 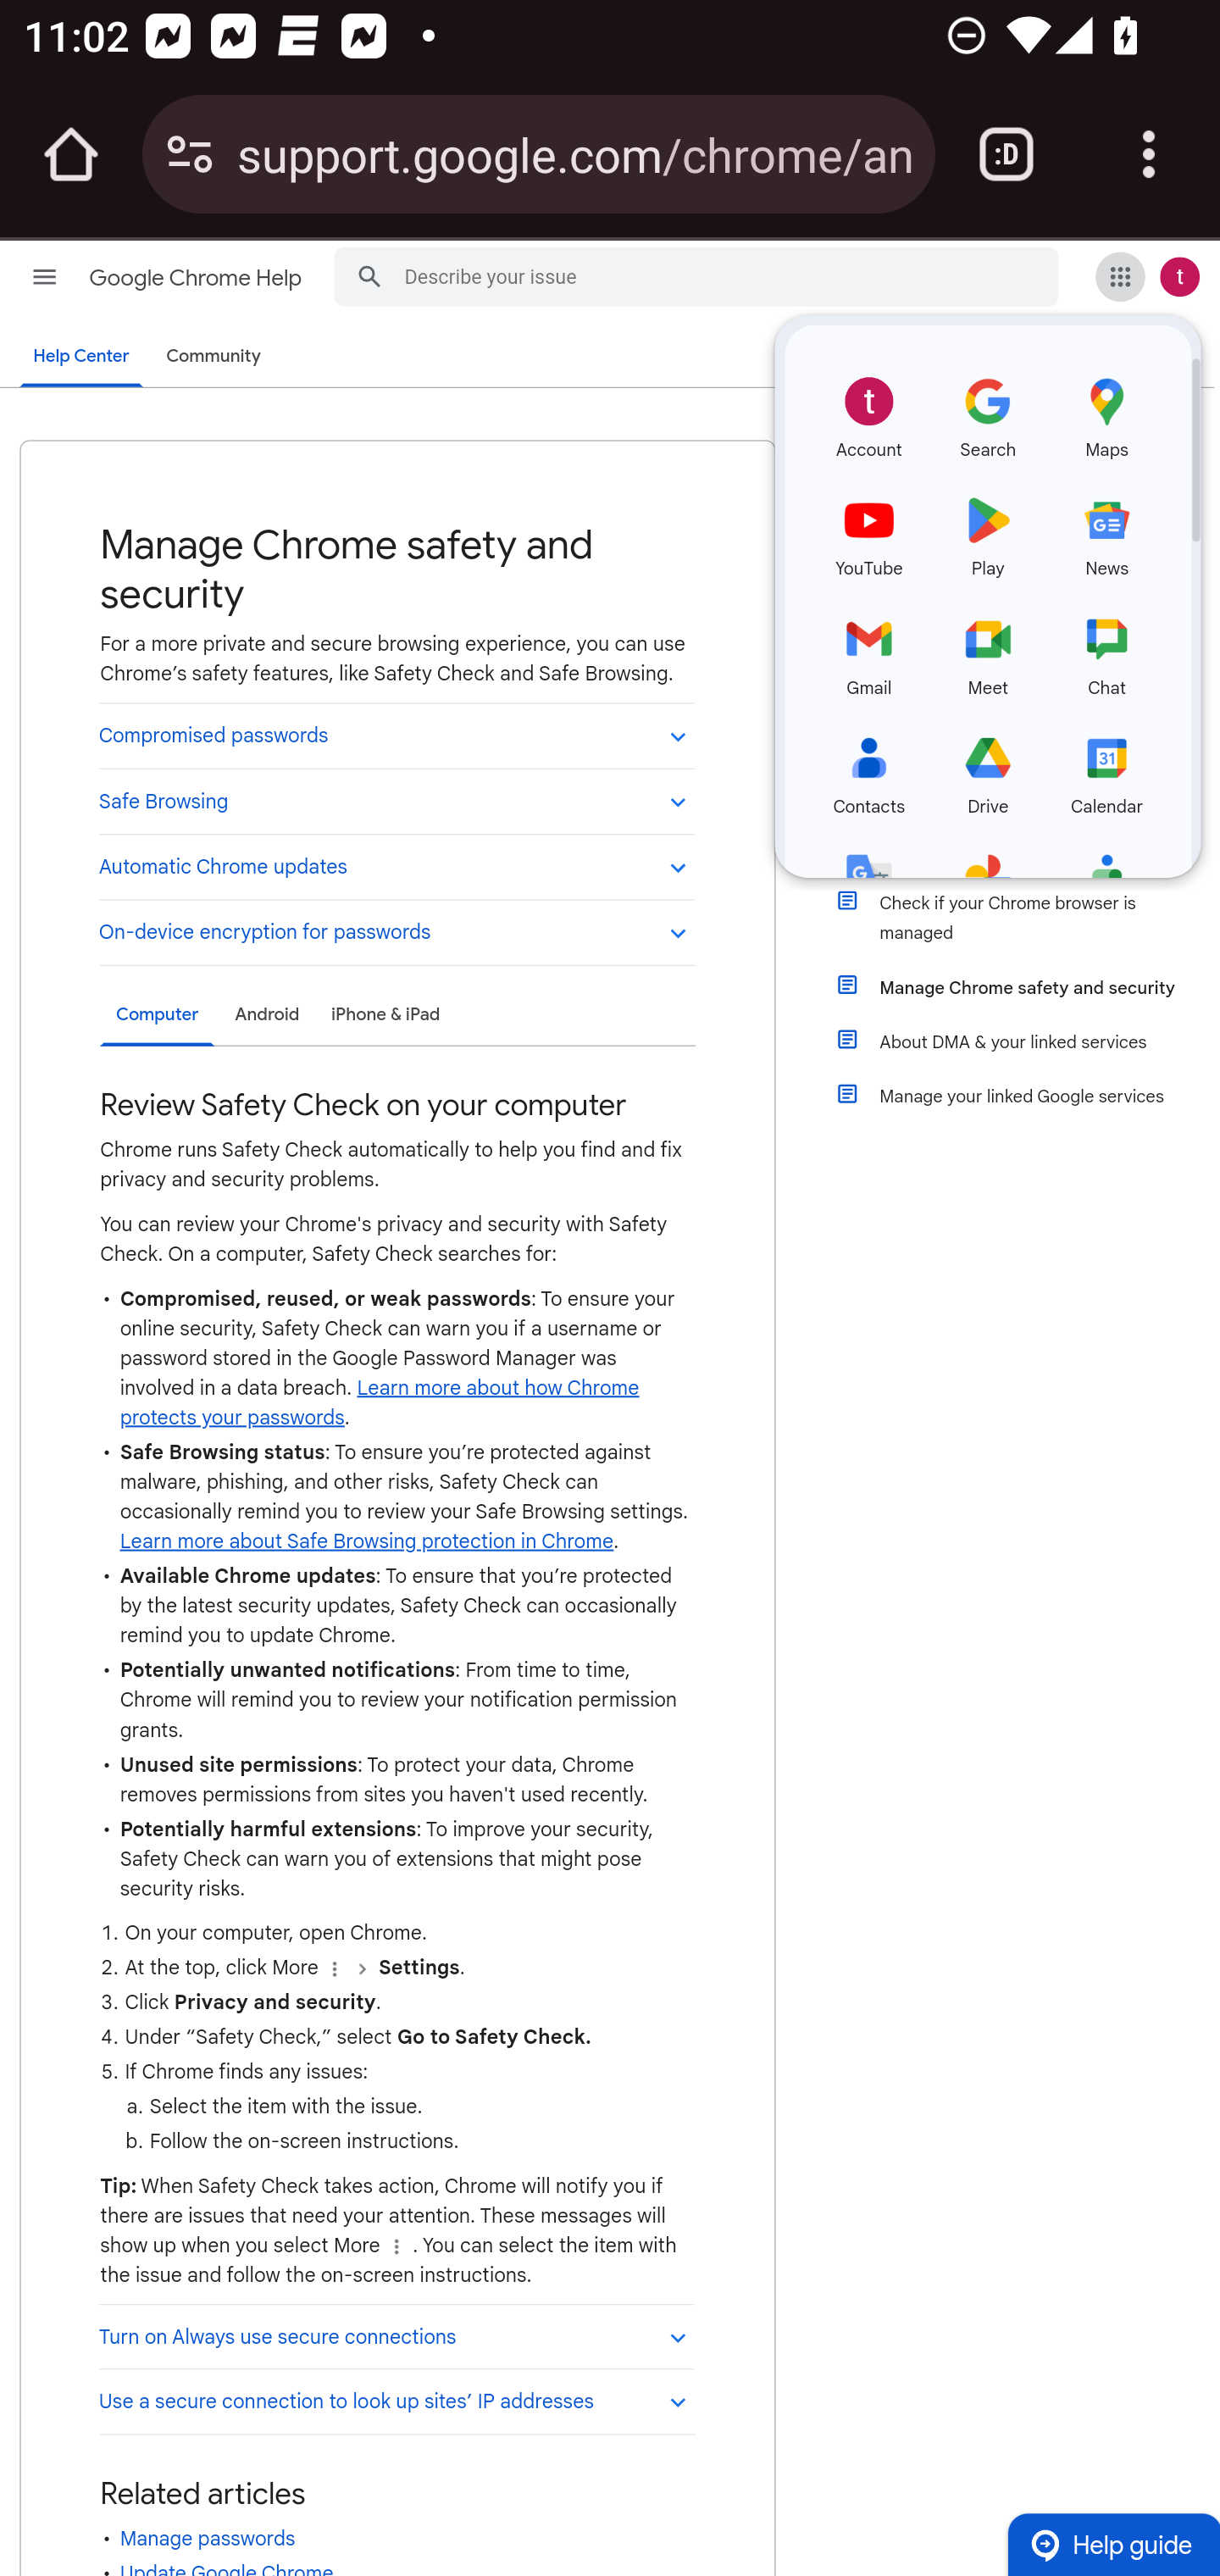 I want to click on Drive, so click(x=988, y=771).